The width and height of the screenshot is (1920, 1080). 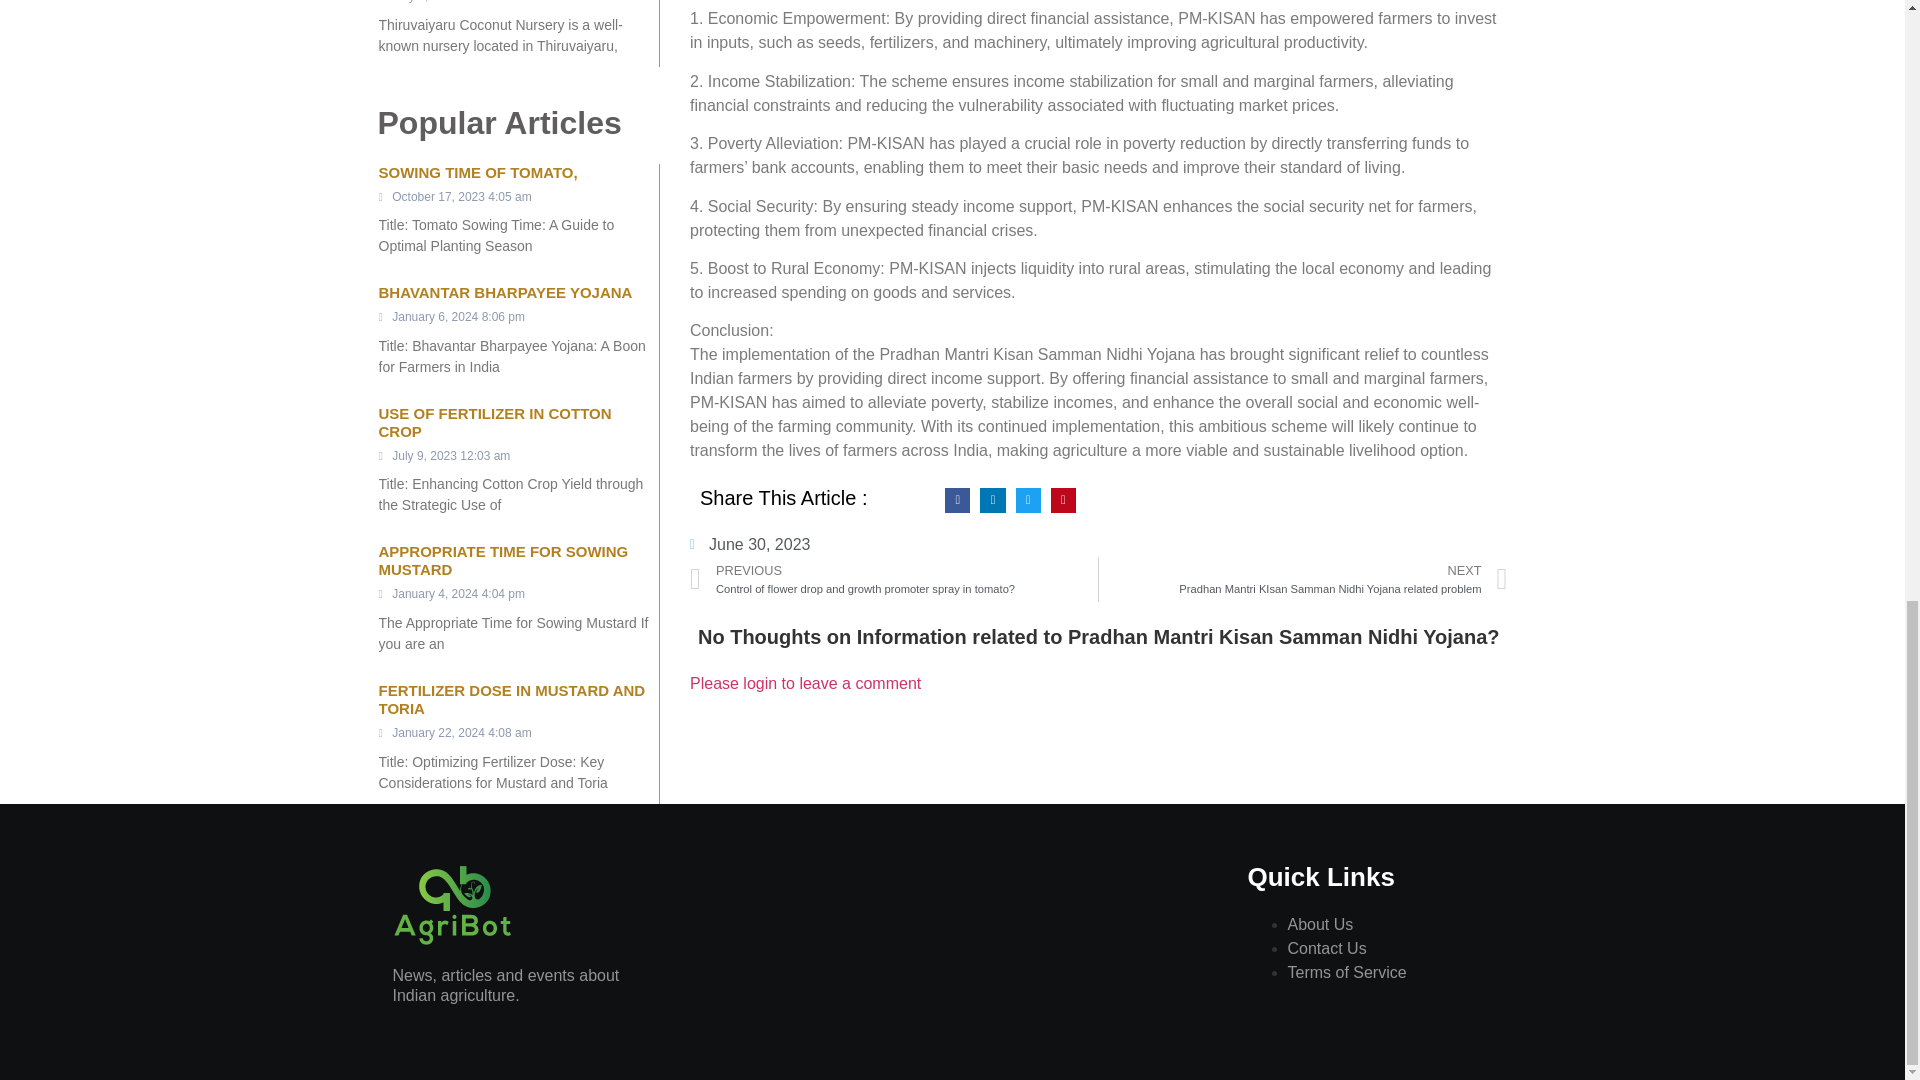 I want to click on APPROPRIATE TIME FOR SOWING MUSTARD, so click(x=502, y=560).